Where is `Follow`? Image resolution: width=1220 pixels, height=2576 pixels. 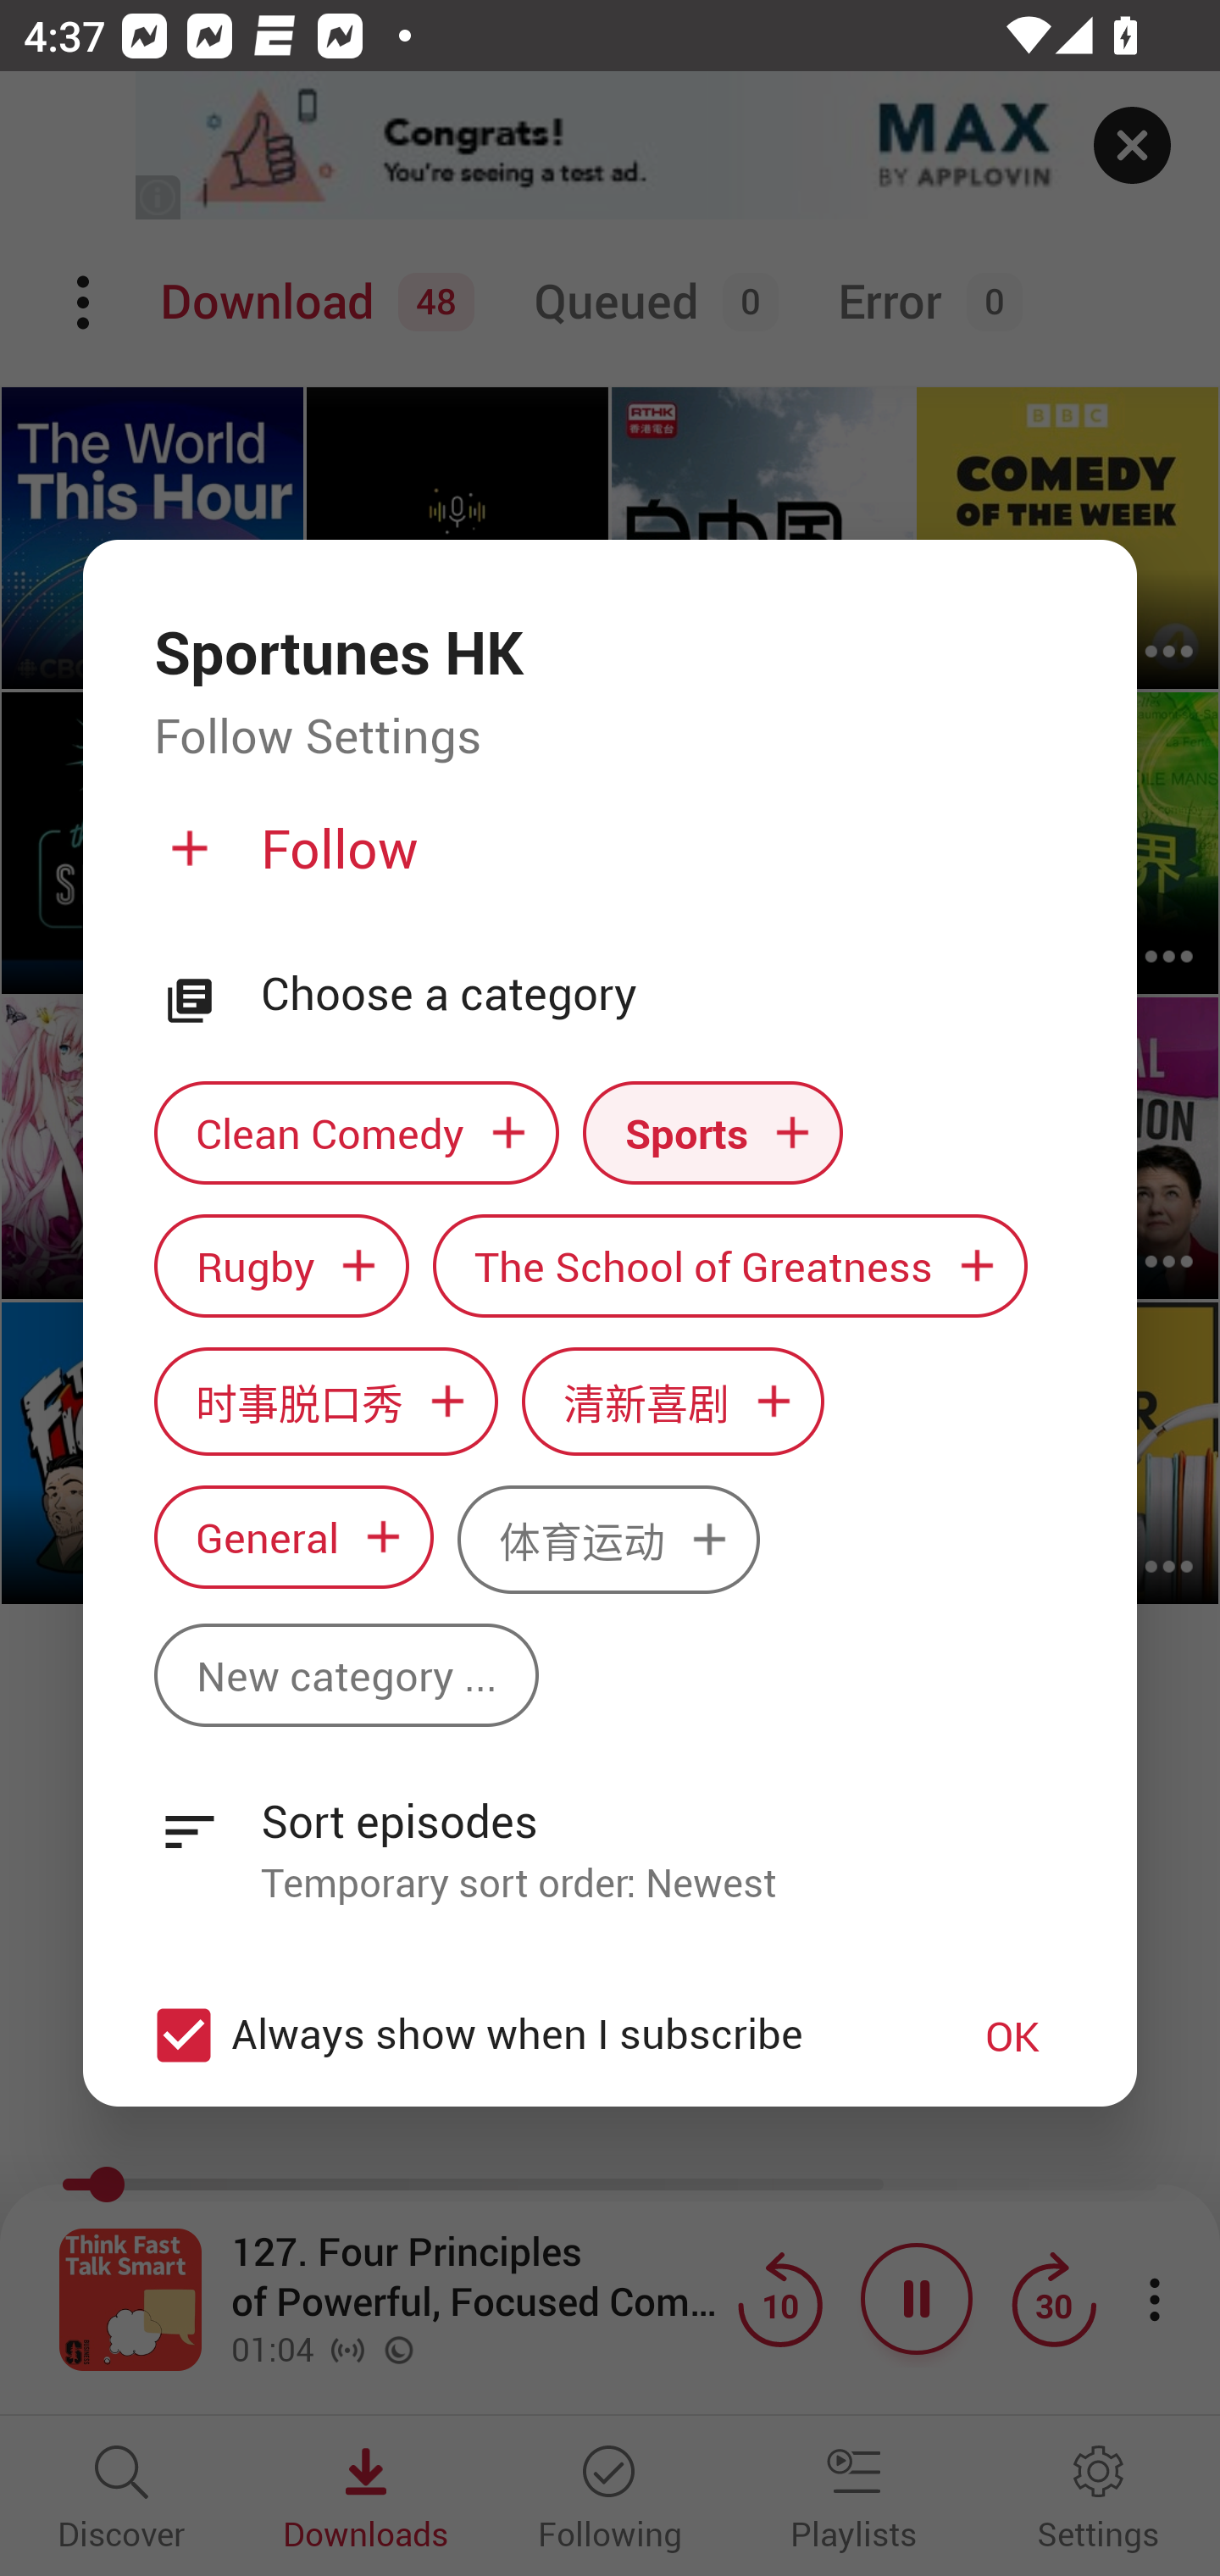 Follow is located at coordinates (607, 863).